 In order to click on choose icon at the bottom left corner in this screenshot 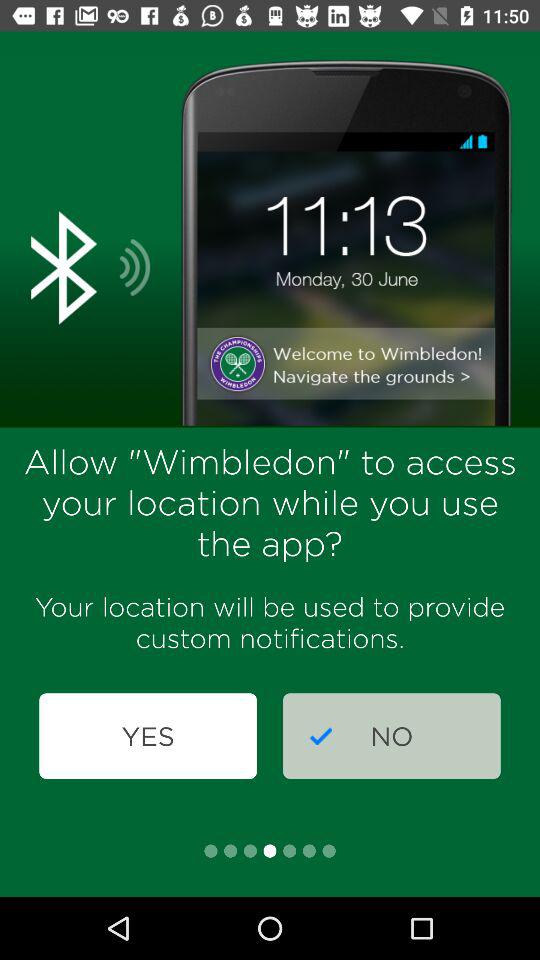, I will do `click(148, 736)`.